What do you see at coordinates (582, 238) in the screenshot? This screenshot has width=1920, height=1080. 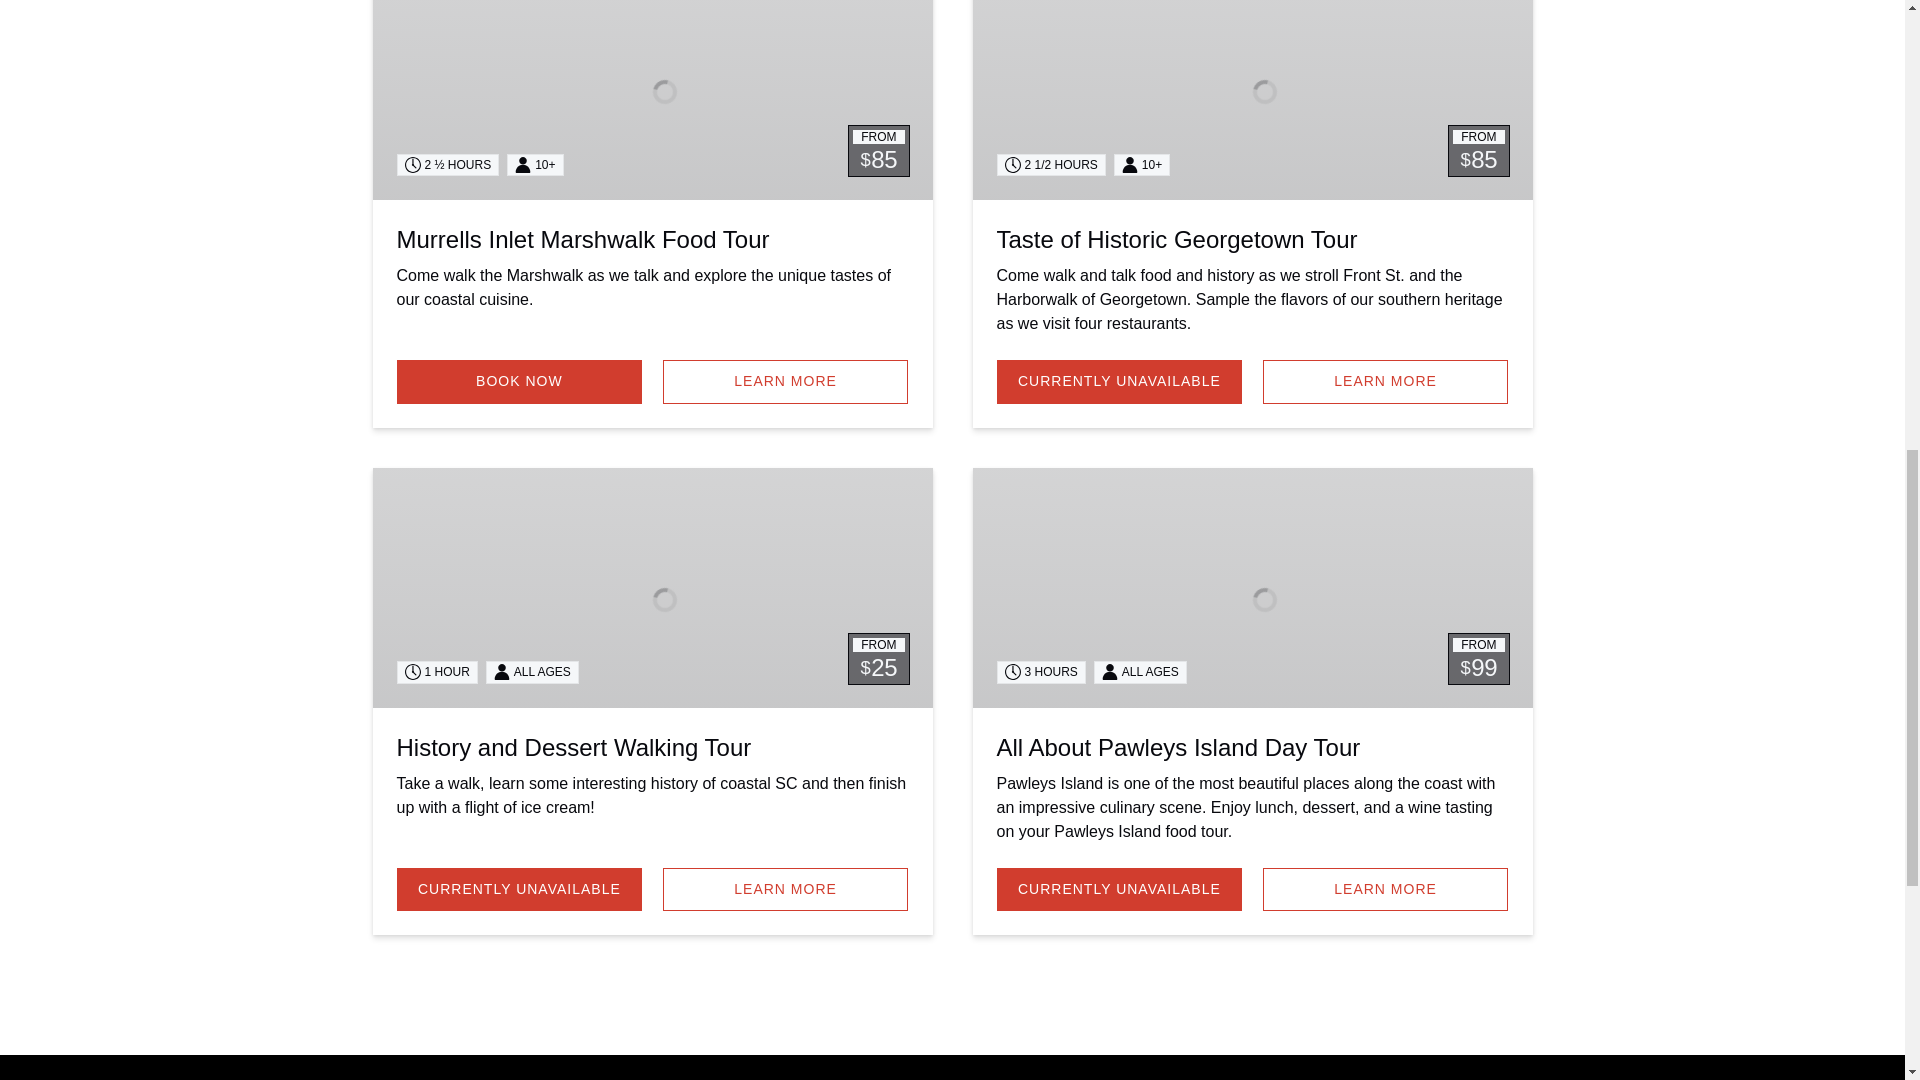 I see `Murrells Inlet Marshwalk Food Tour` at bounding box center [582, 238].